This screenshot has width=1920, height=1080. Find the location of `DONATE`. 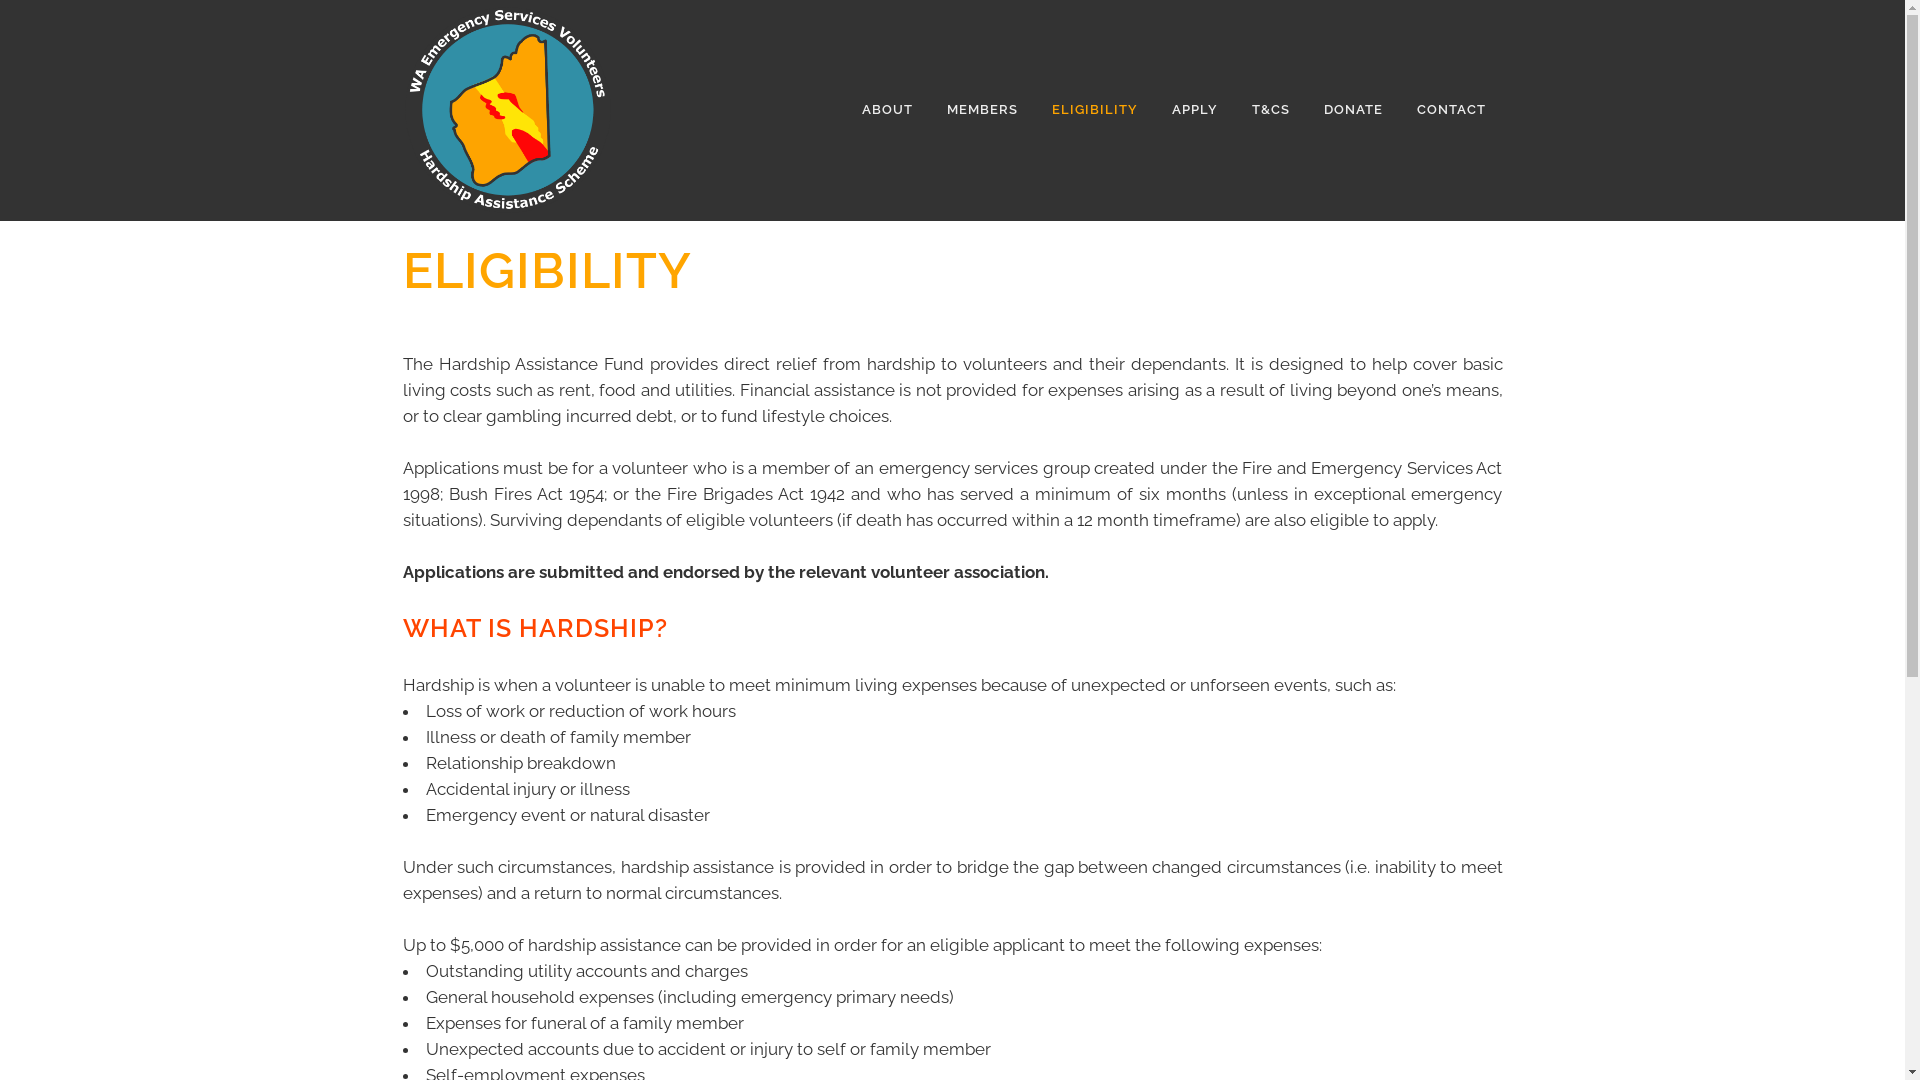

DONATE is located at coordinates (1352, 110).